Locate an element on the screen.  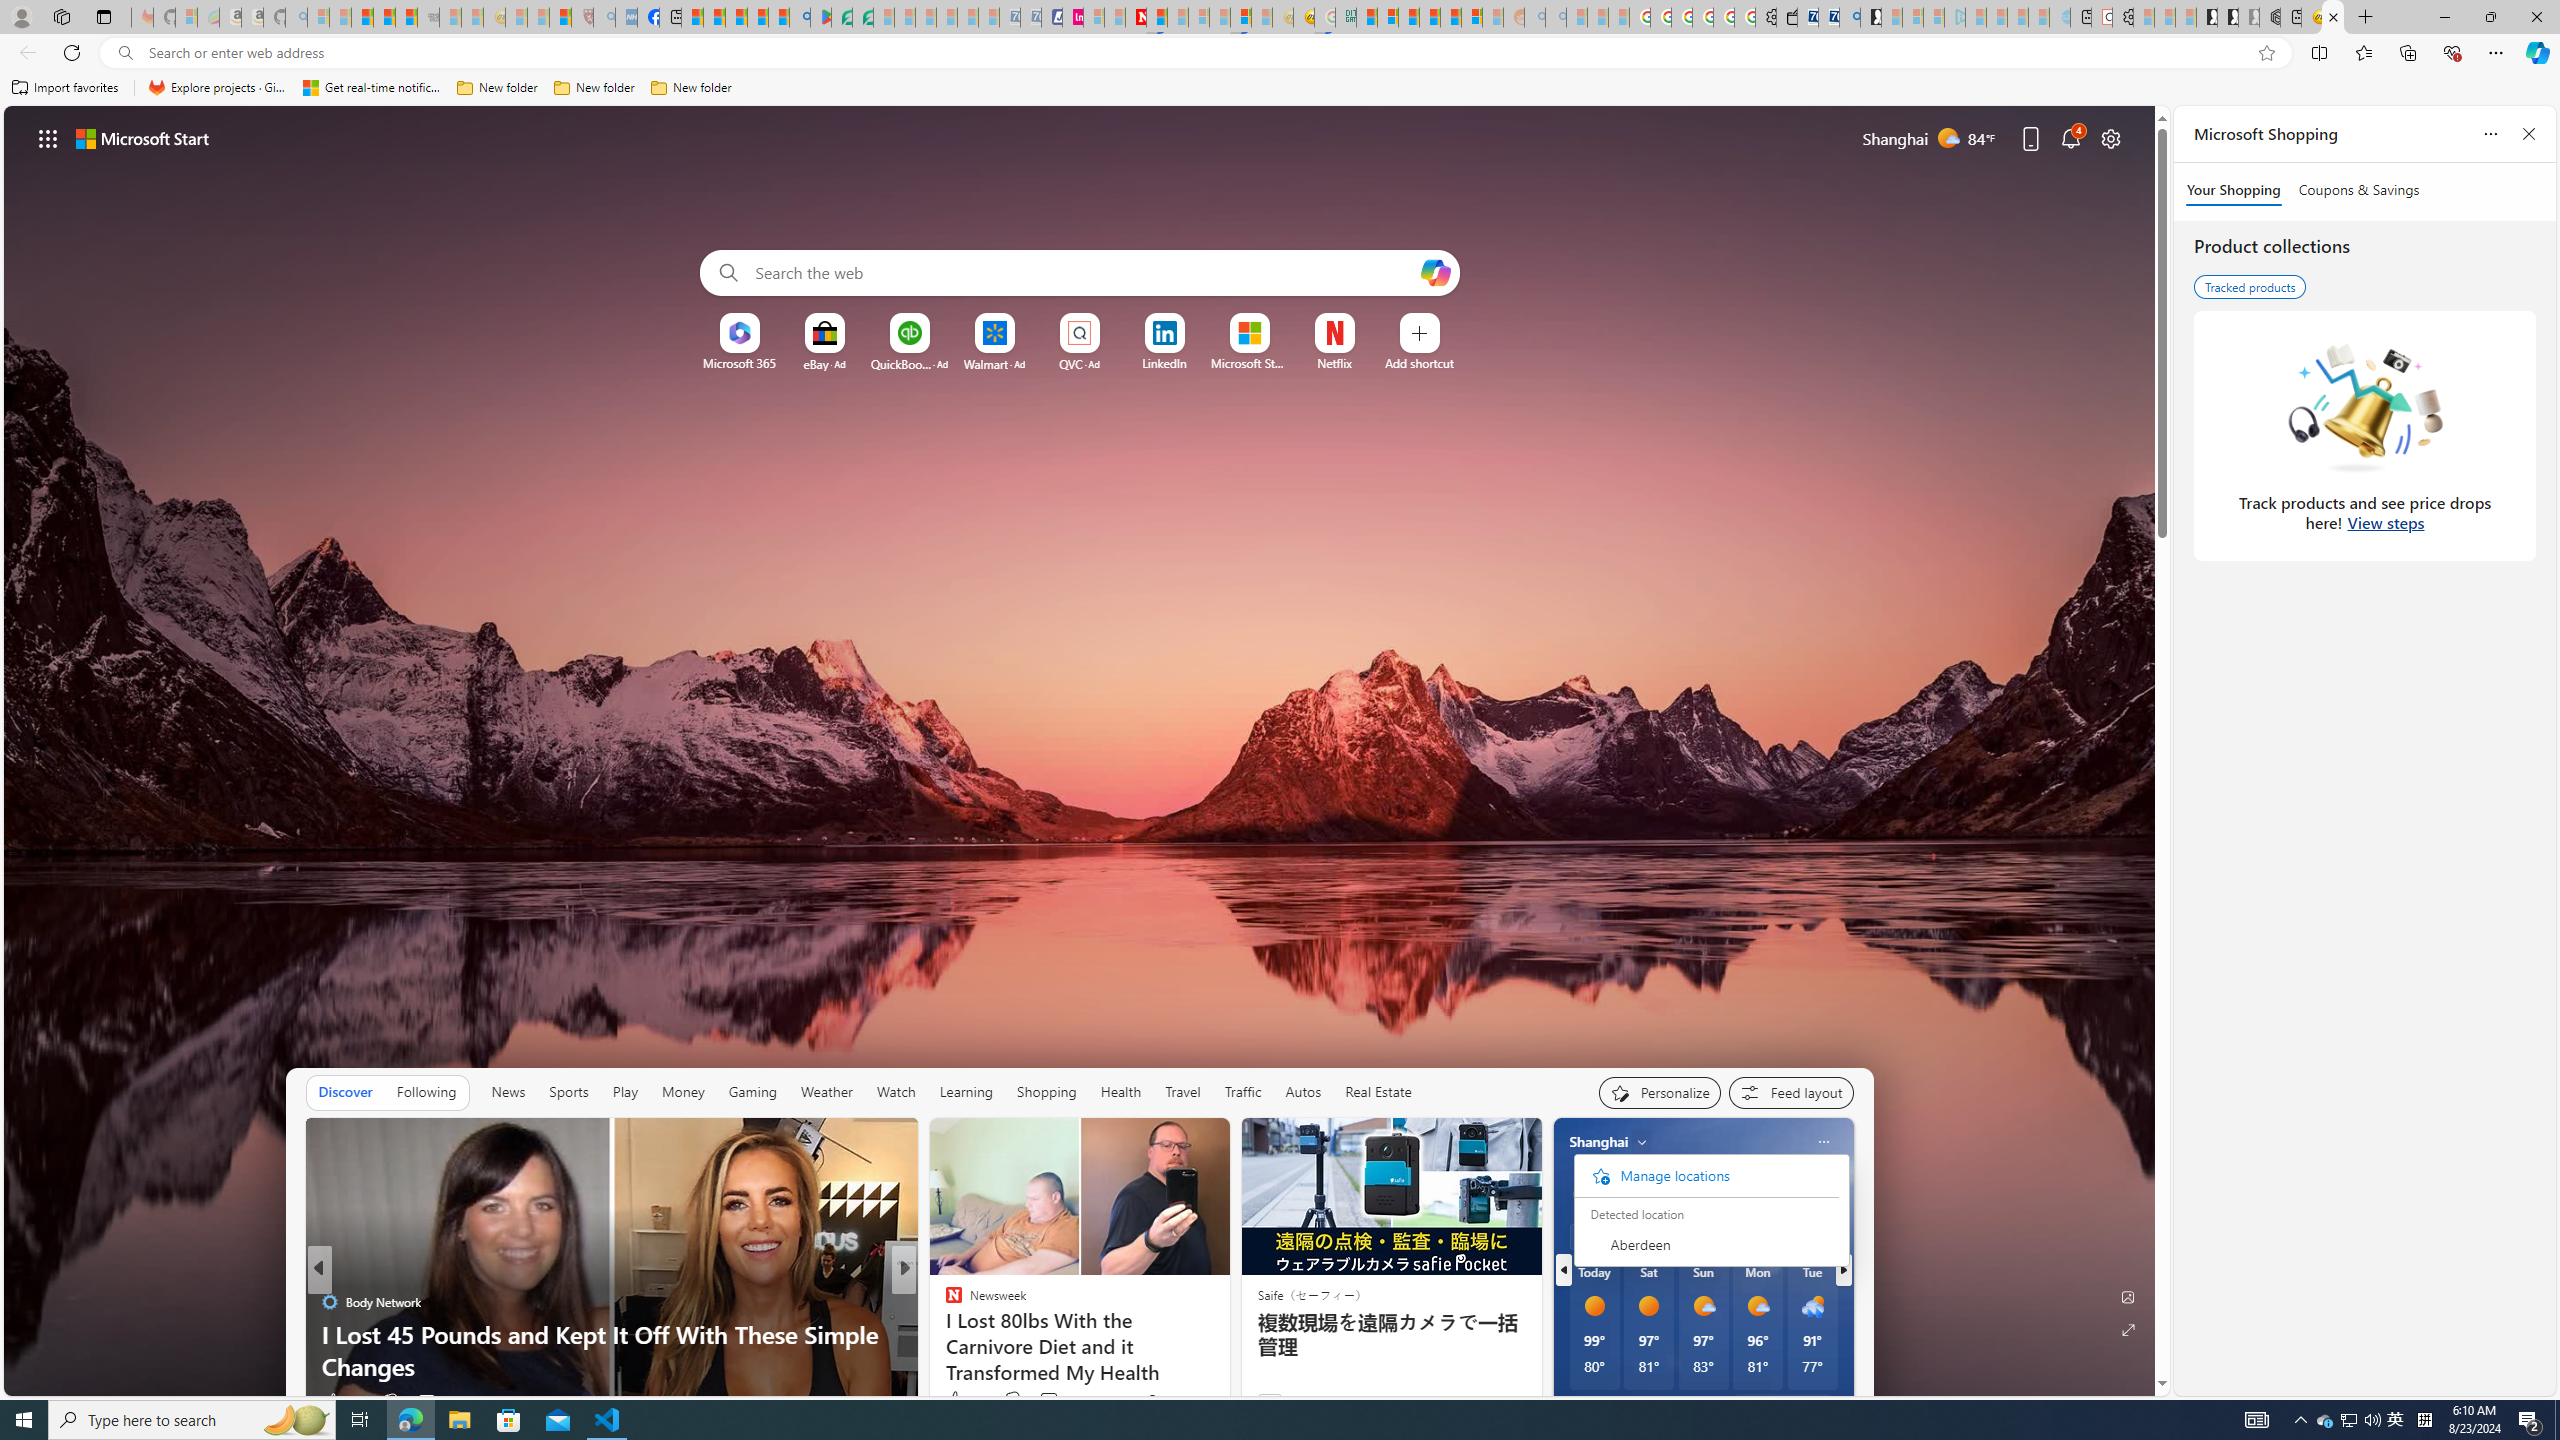
Weather is located at coordinates (826, 1092).